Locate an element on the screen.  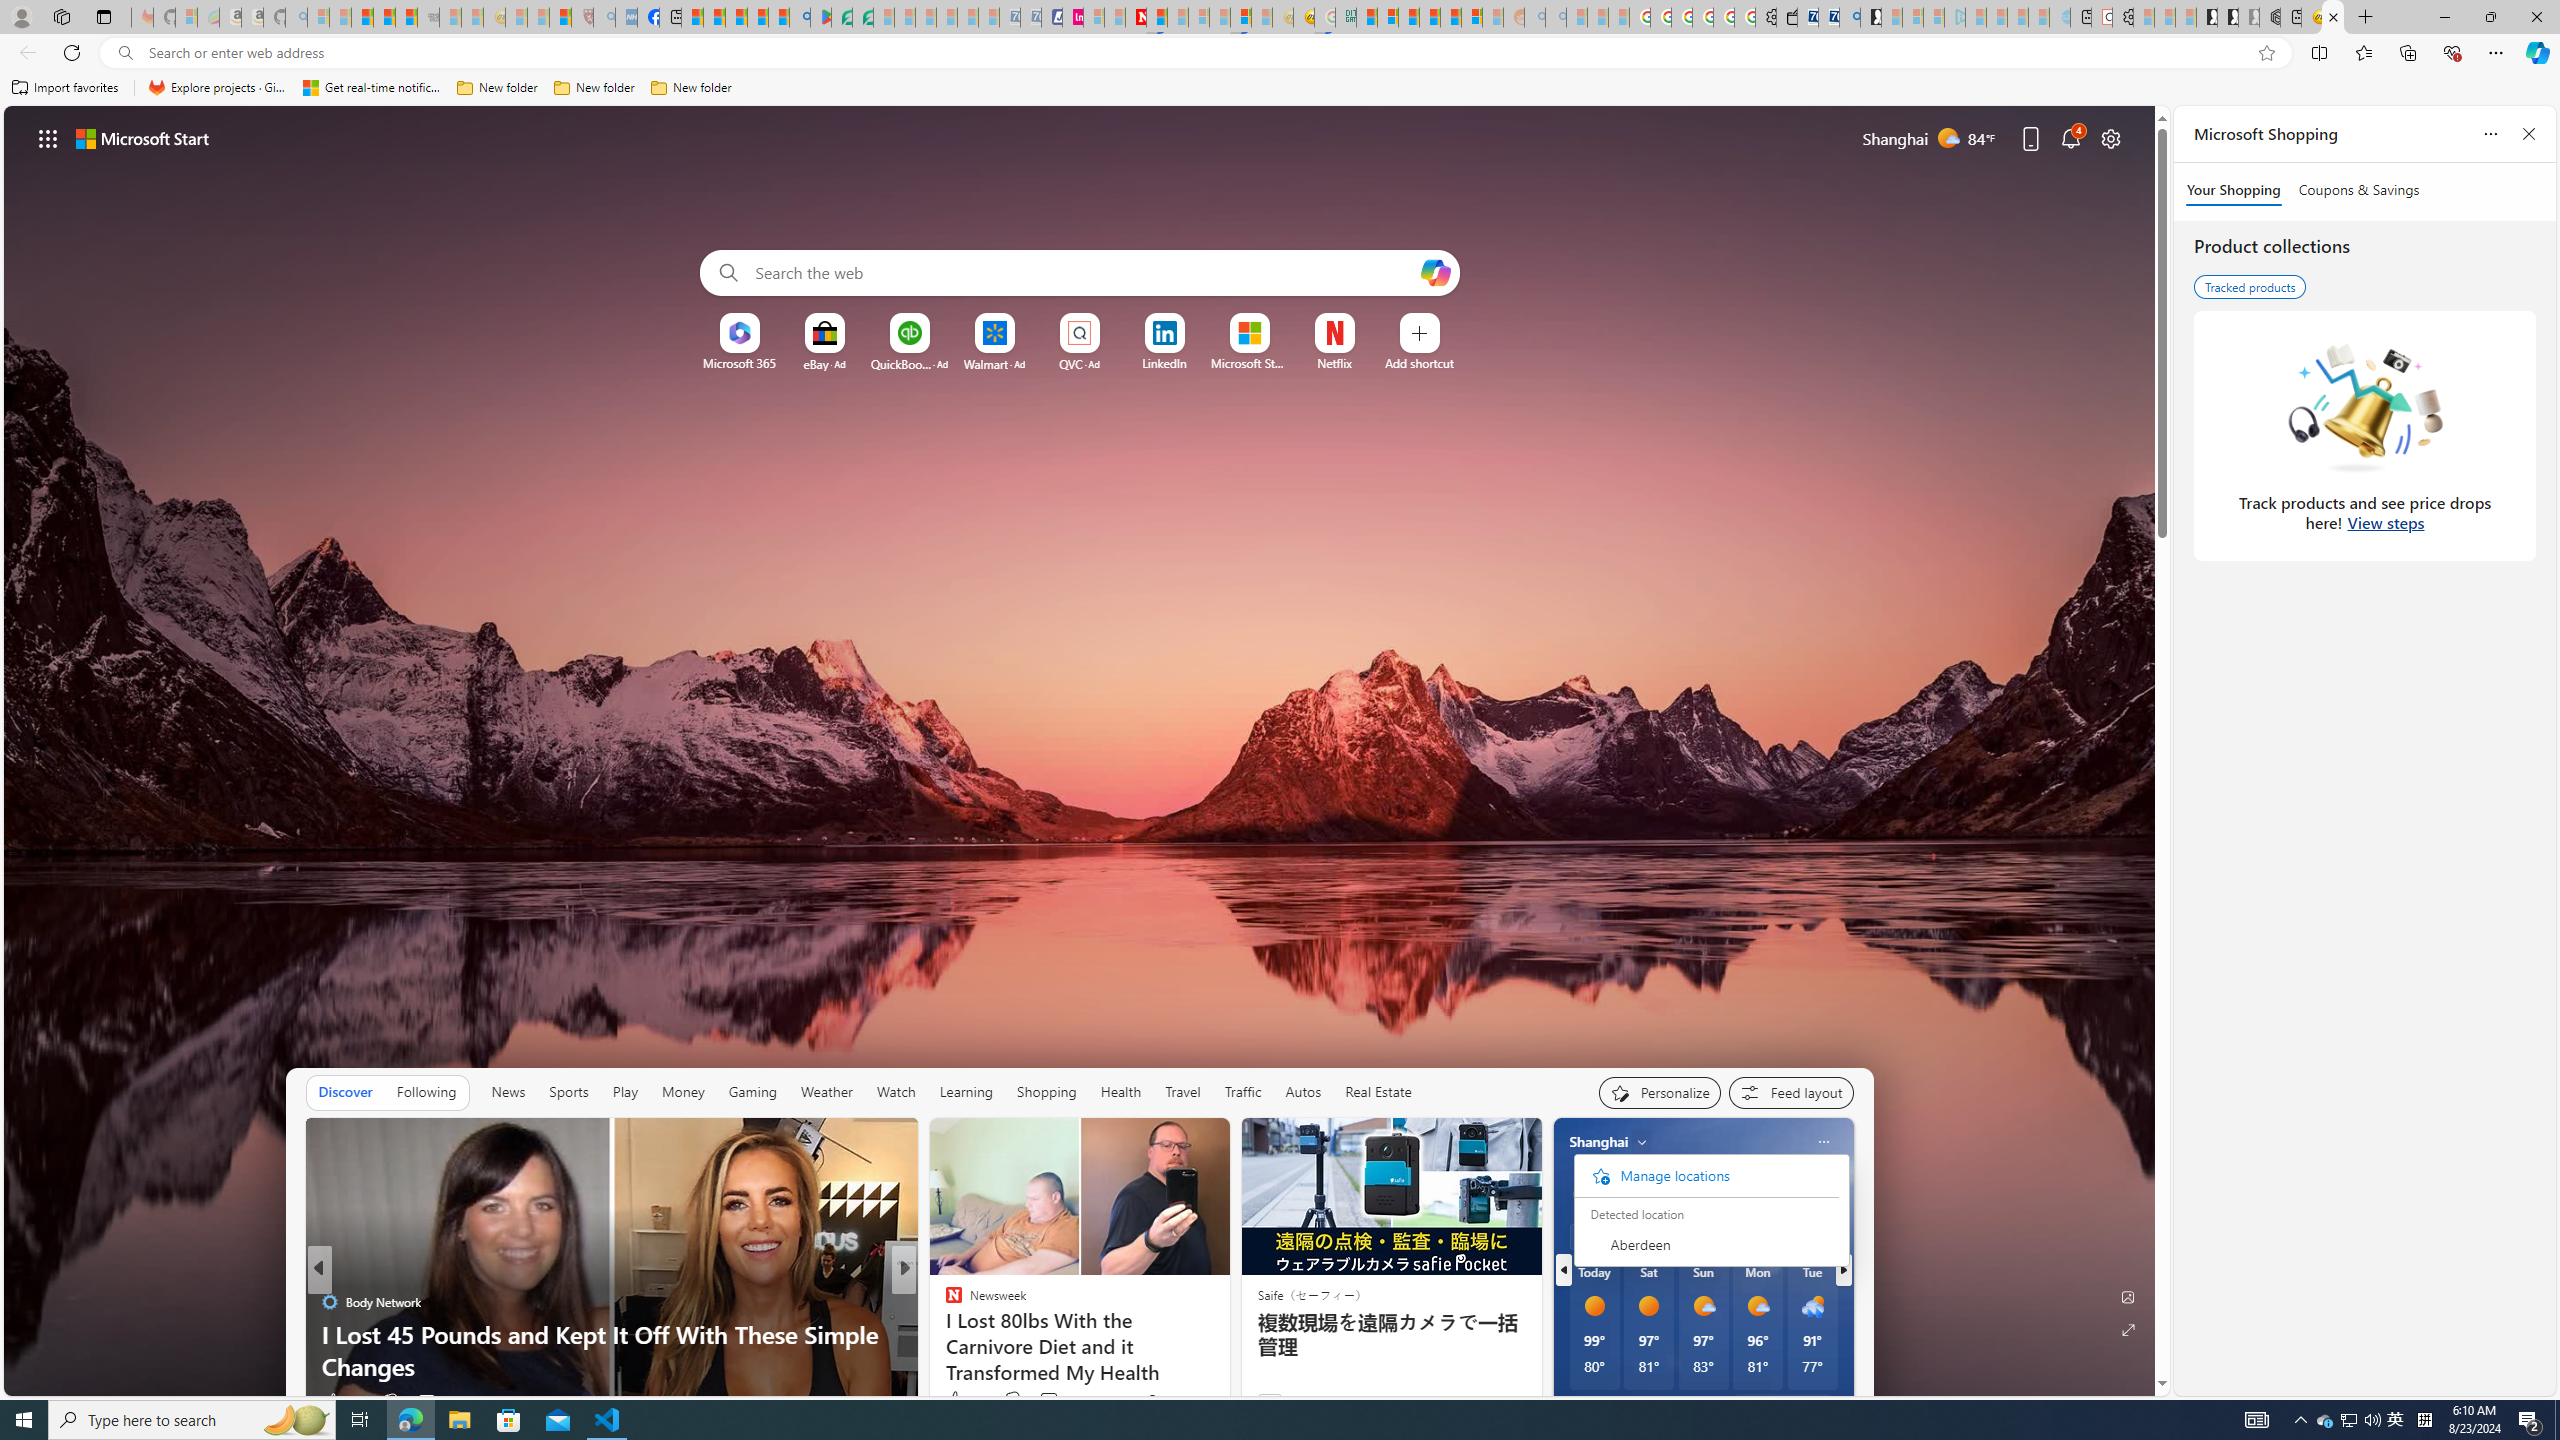
Weather is located at coordinates (826, 1092).